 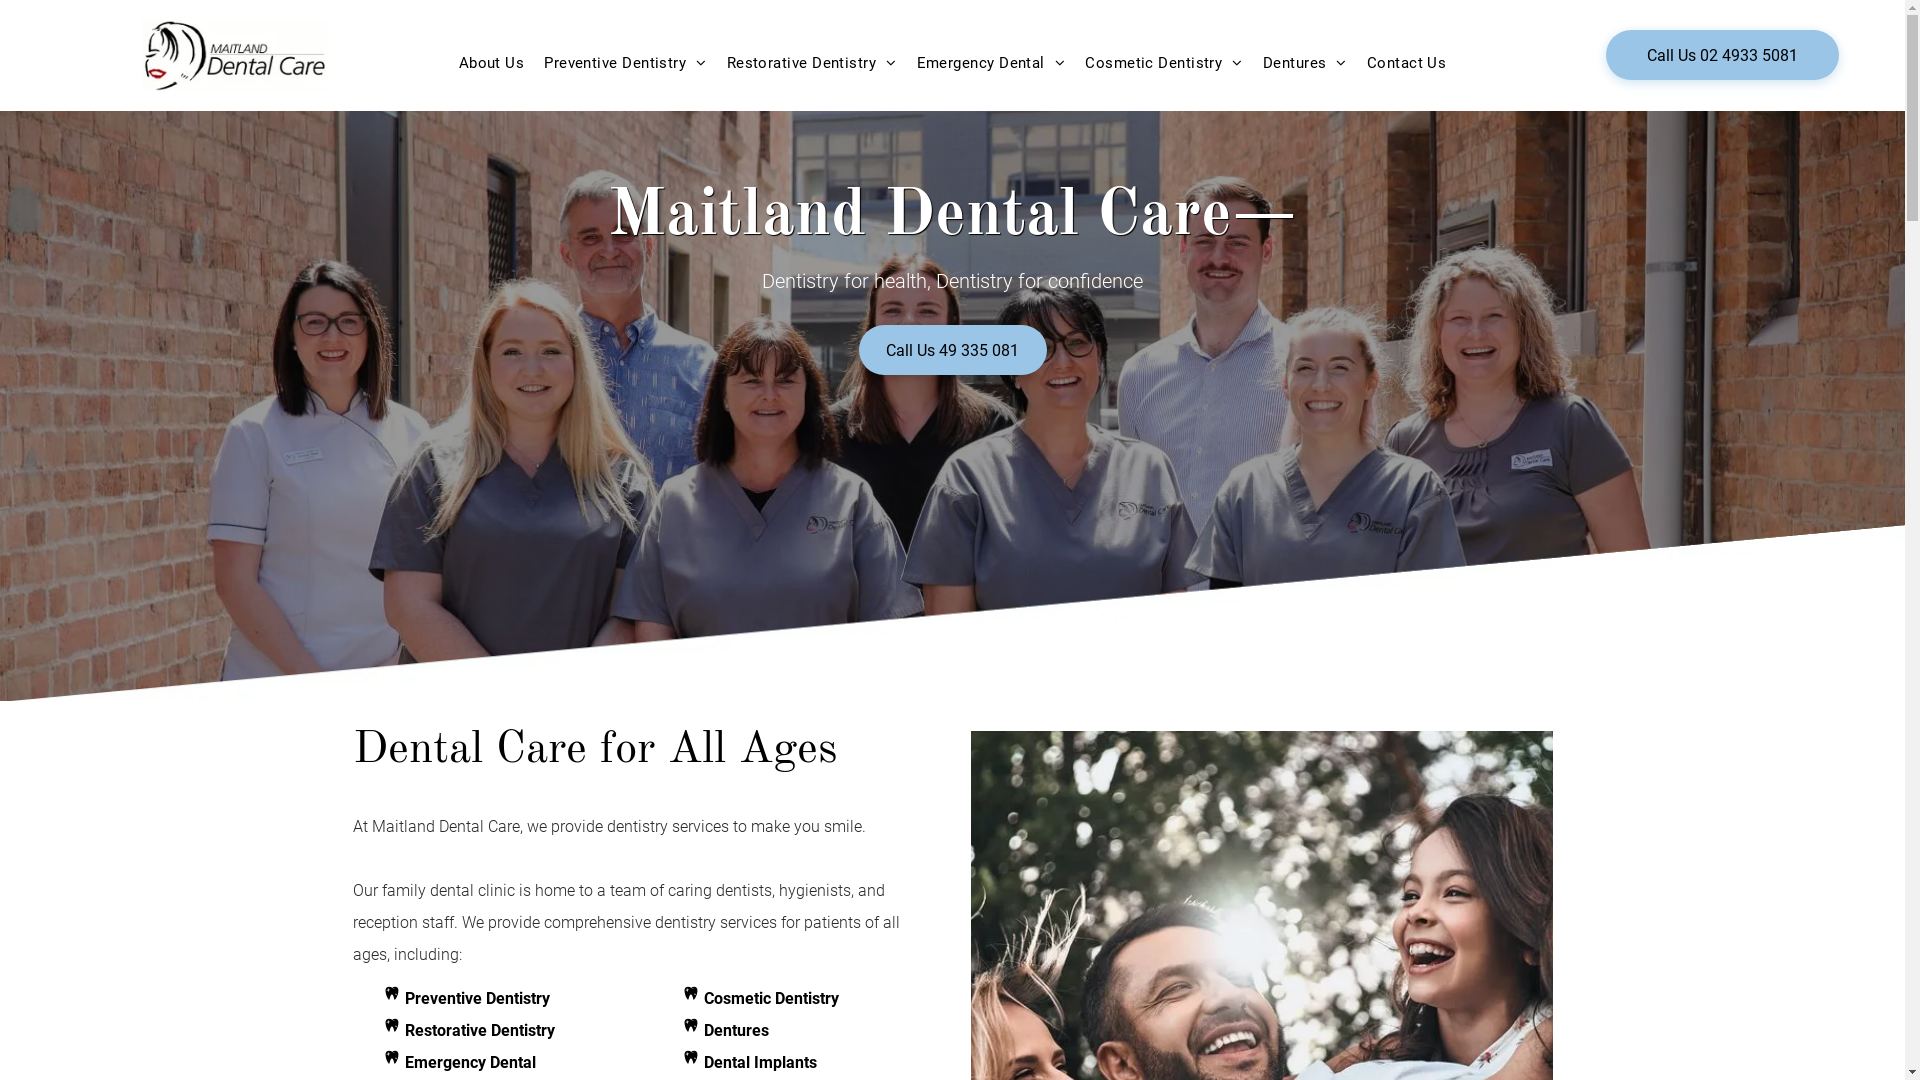 What do you see at coordinates (470, 1062) in the screenshot?
I see `Emergency Dental` at bounding box center [470, 1062].